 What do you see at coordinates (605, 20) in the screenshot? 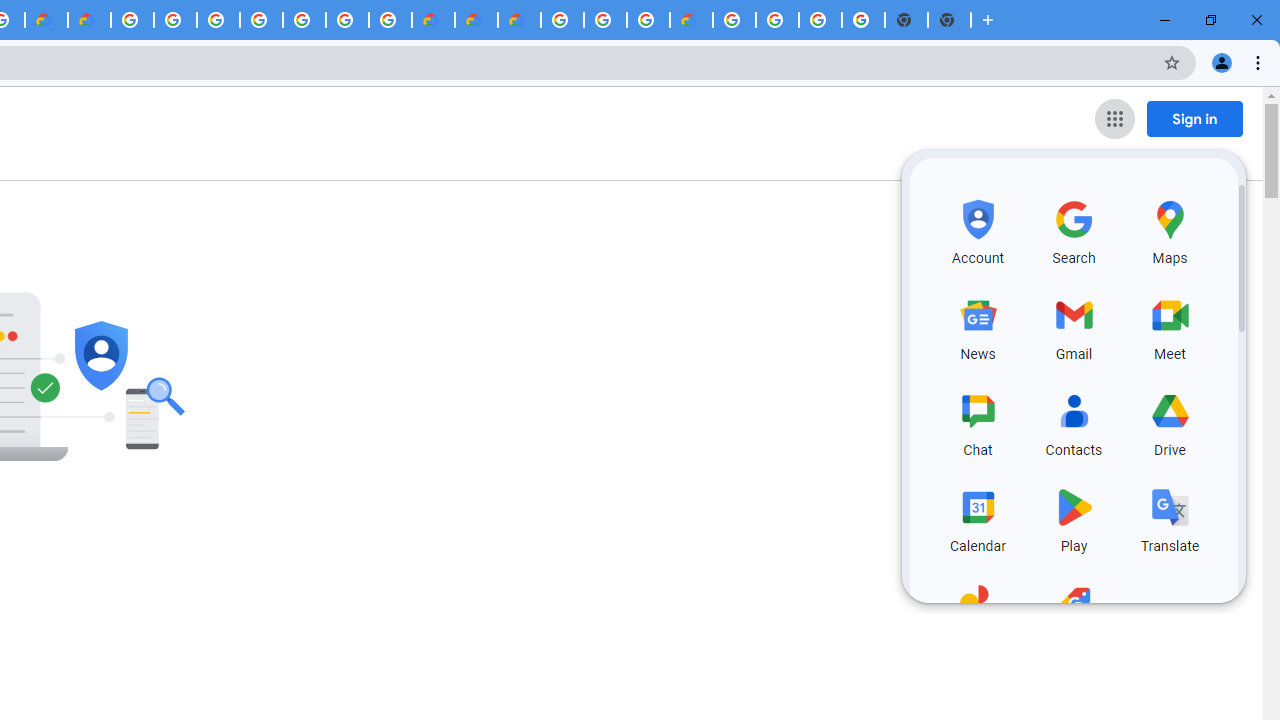
I see `Browse Chrome as a guest - Computer - Google Chrome Help` at bounding box center [605, 20].